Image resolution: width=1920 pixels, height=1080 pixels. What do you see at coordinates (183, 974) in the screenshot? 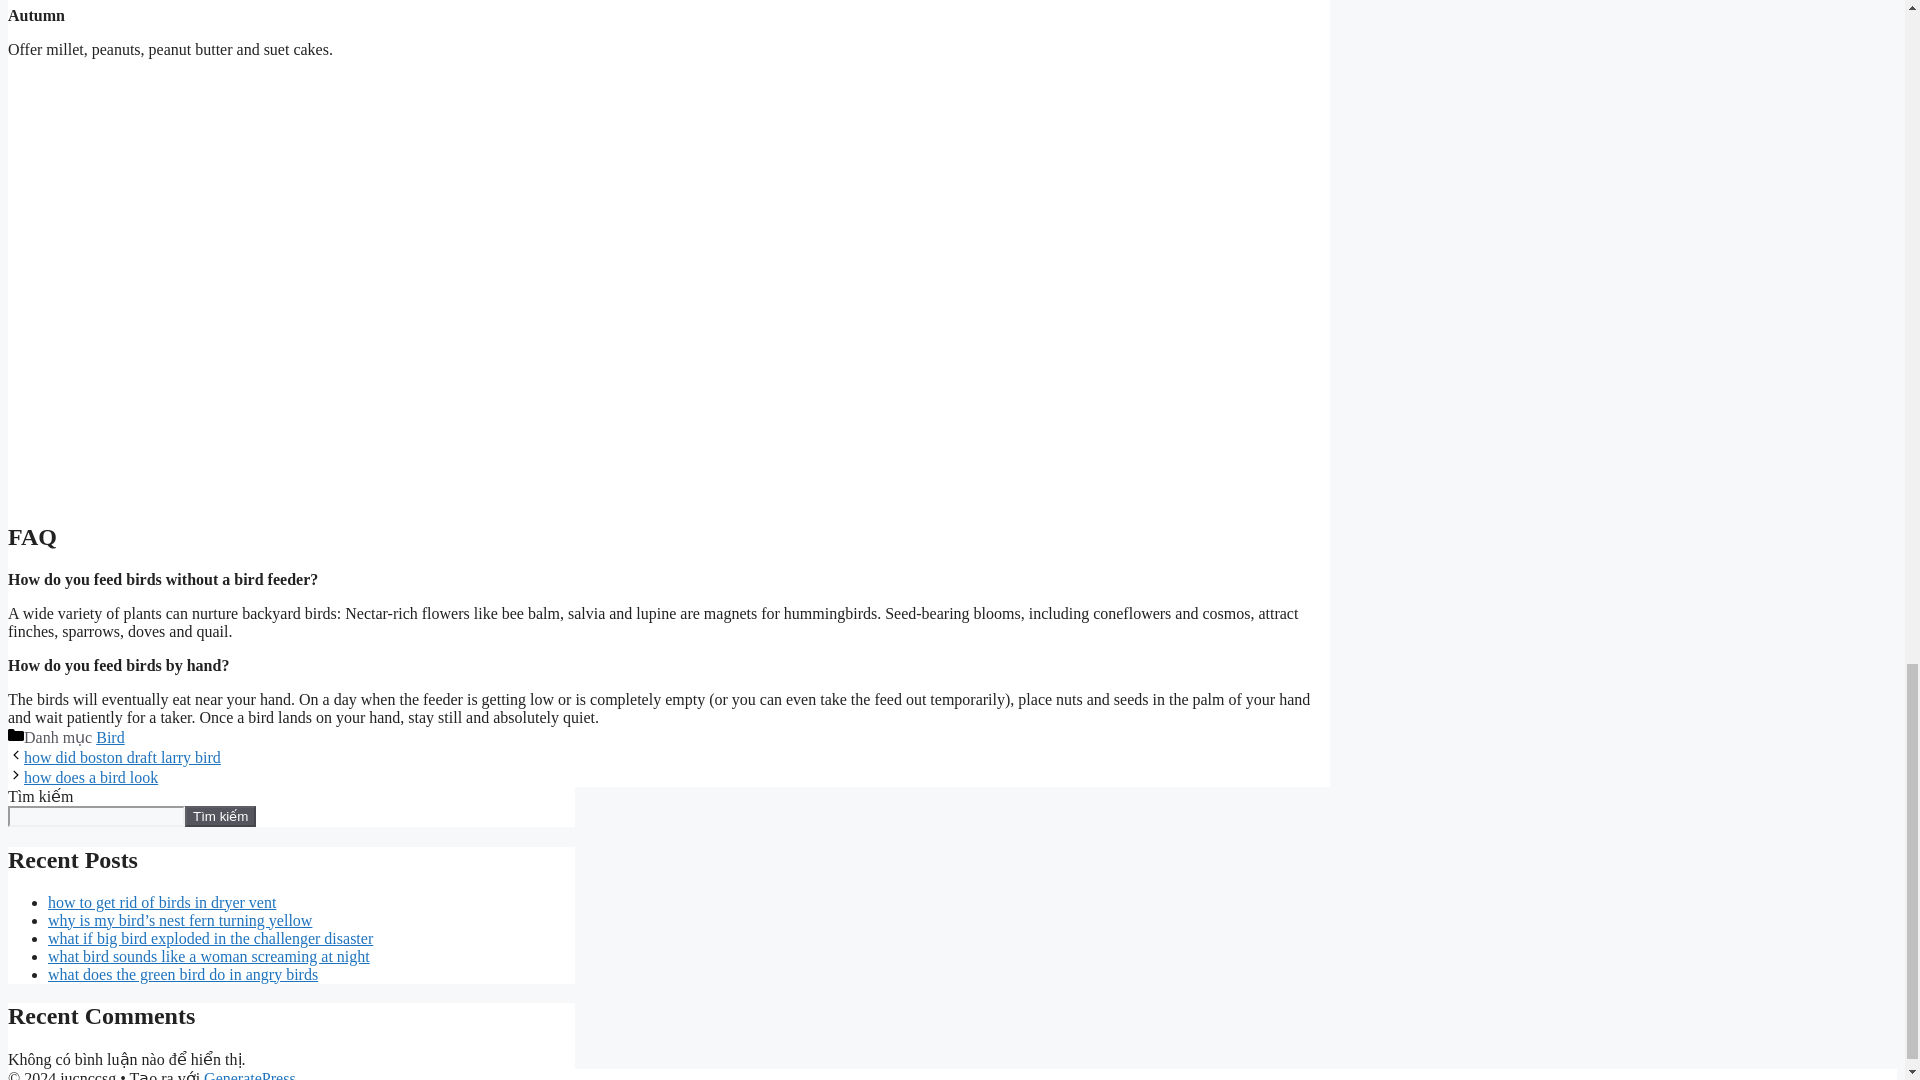
I see `what does the green bird do in angry birds` at bounding box center [183, 974].